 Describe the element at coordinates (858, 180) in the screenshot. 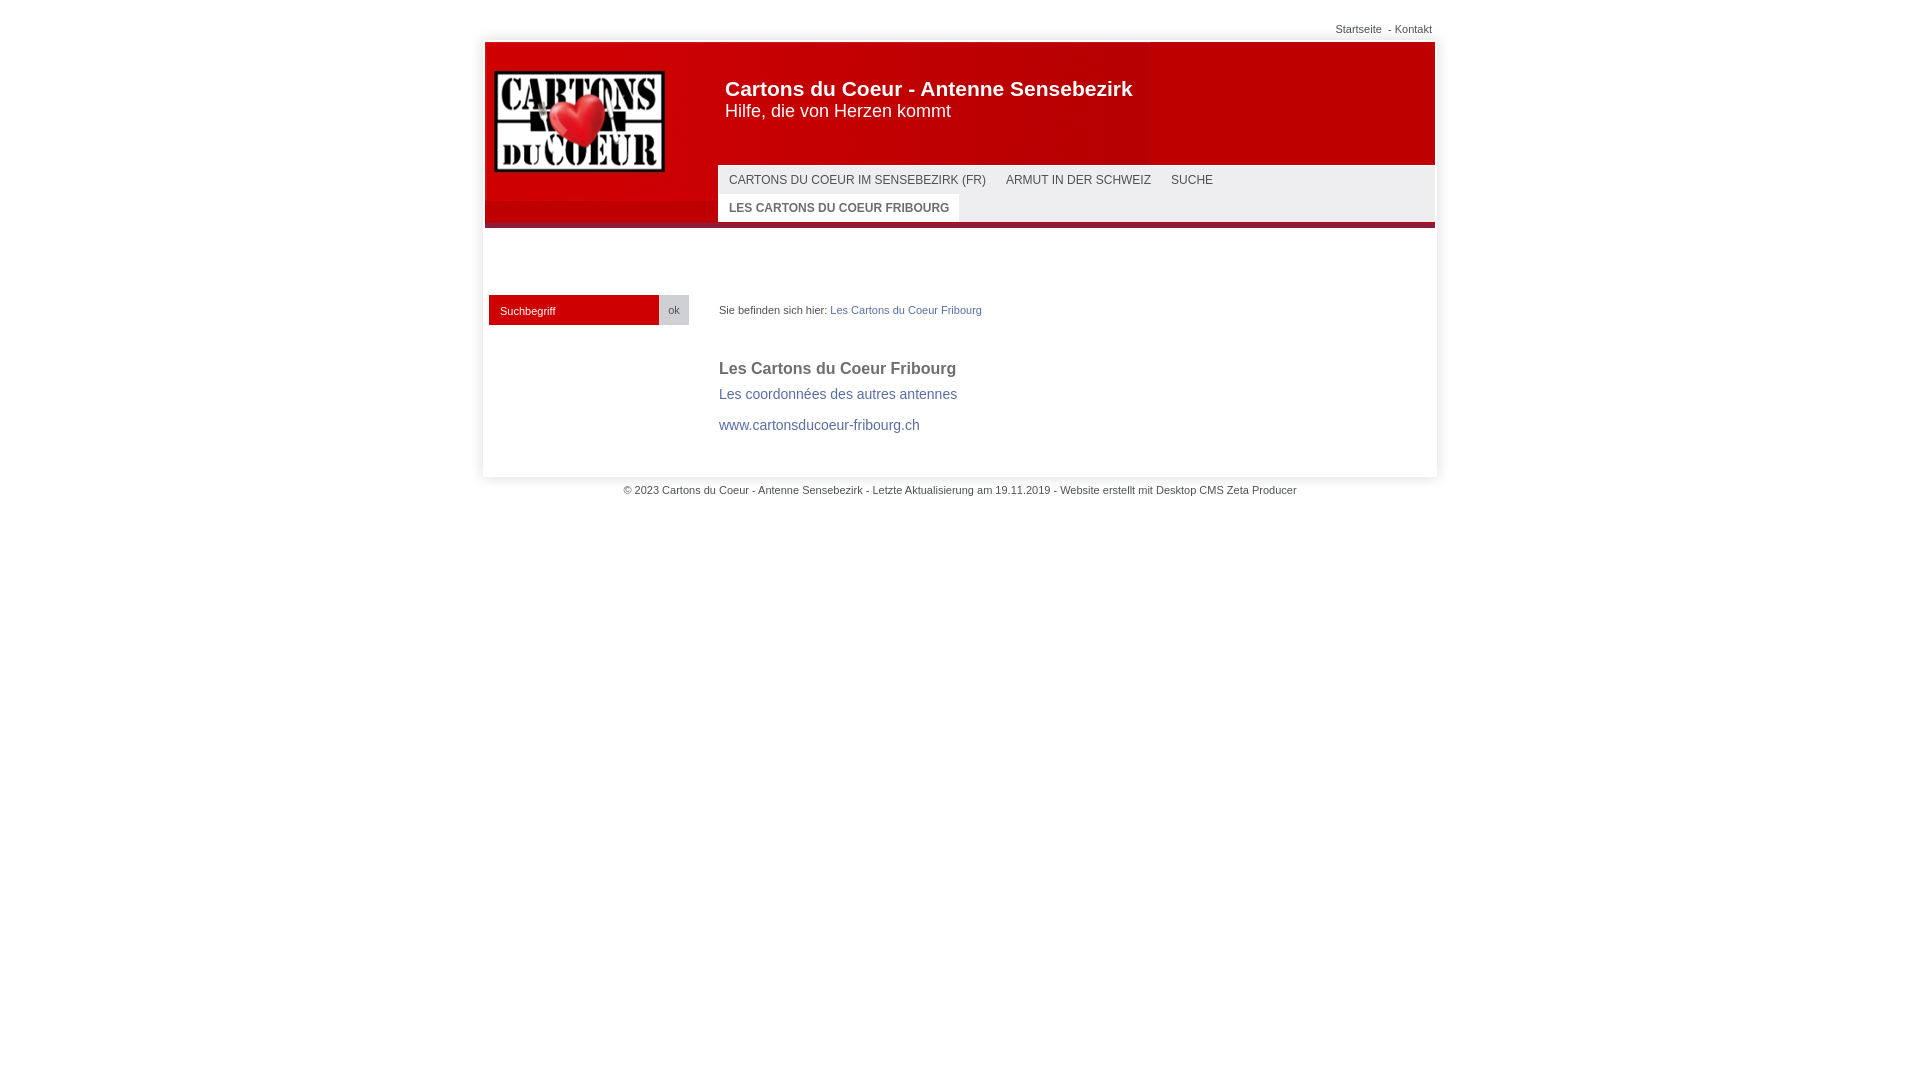

I see `CARTONS DU COEUR IM SENSEBEZIRK (FR)` at that location.